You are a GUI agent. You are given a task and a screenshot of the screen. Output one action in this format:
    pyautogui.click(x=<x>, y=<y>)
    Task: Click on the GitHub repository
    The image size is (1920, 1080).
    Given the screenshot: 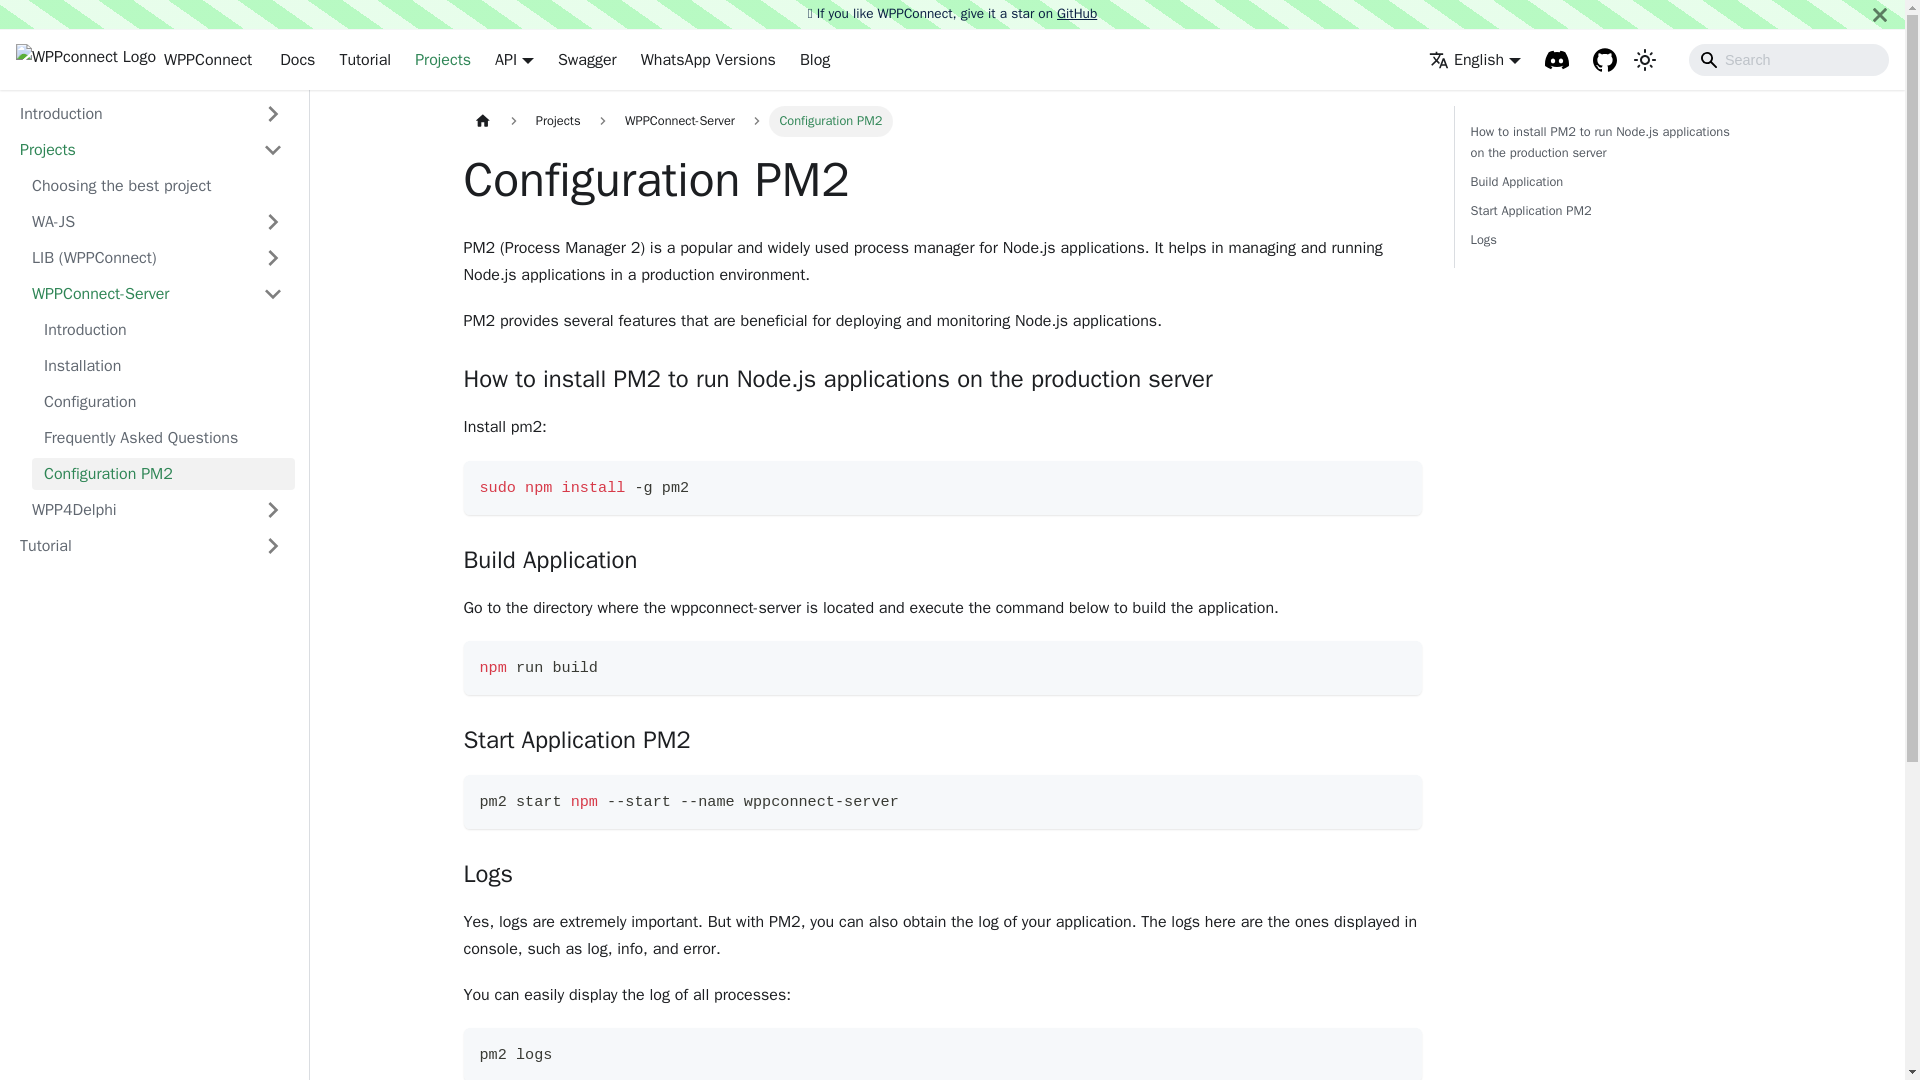 What is the action you would take?
    pyautogui.click(x=1604, y=60)
    